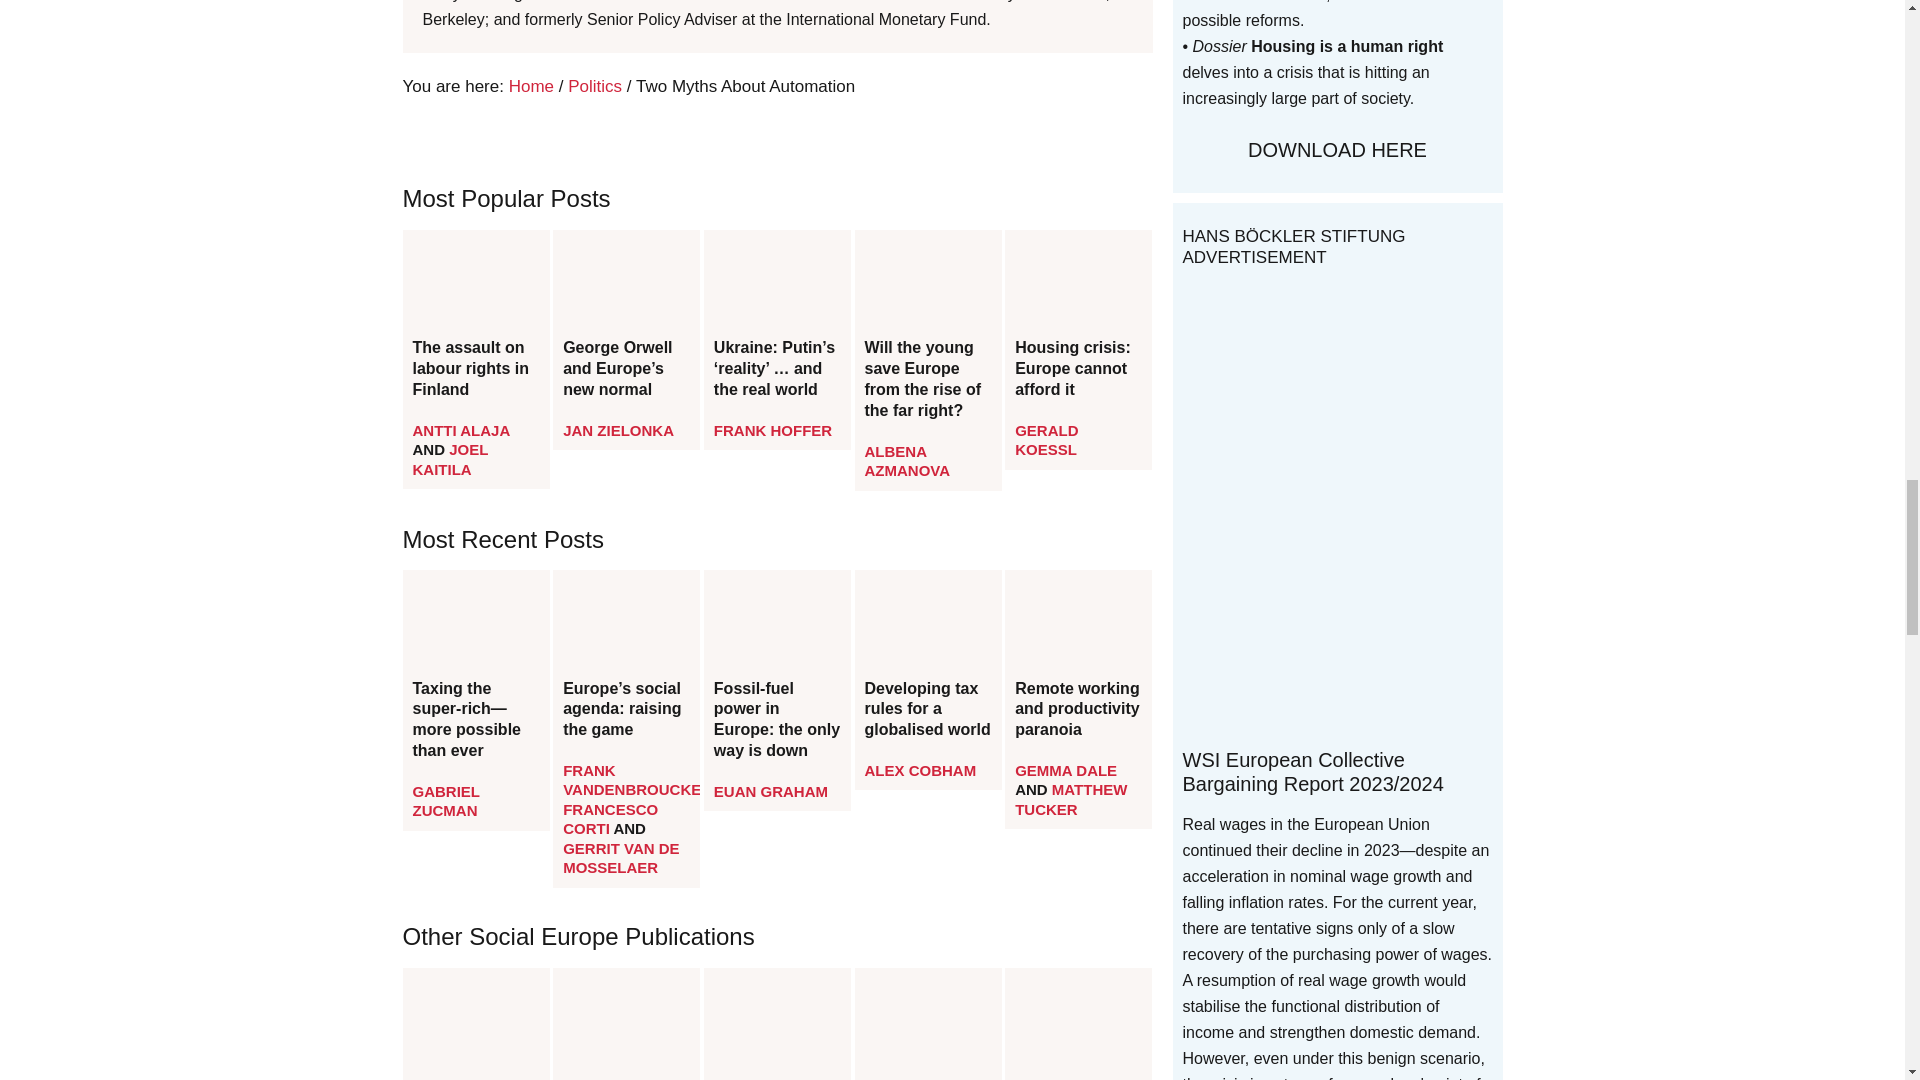 The width and height of the screenshot is (1920, 1080). I want to click on View all posts by Frank Vandenbroucke, so click(631, 780).